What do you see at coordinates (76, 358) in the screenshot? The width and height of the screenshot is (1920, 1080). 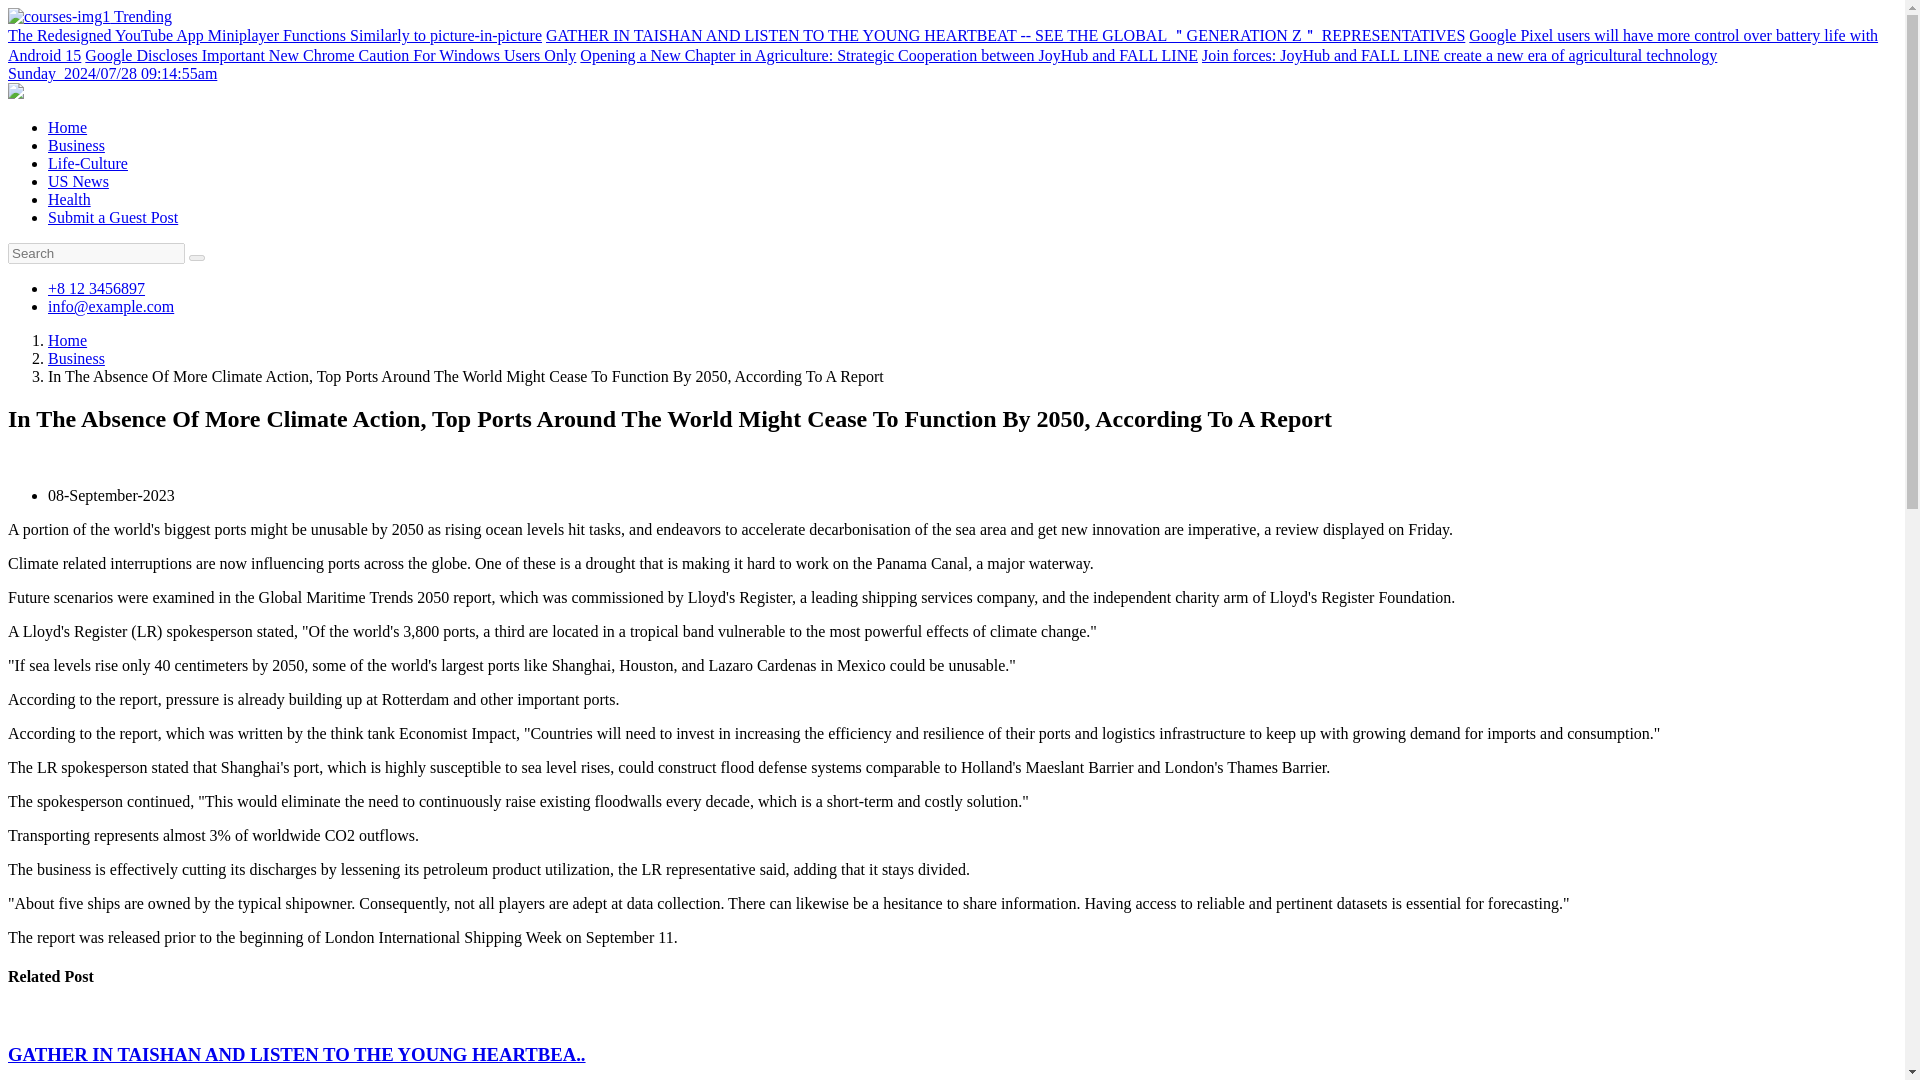 I see `Business` at bounding box center [76, 358].